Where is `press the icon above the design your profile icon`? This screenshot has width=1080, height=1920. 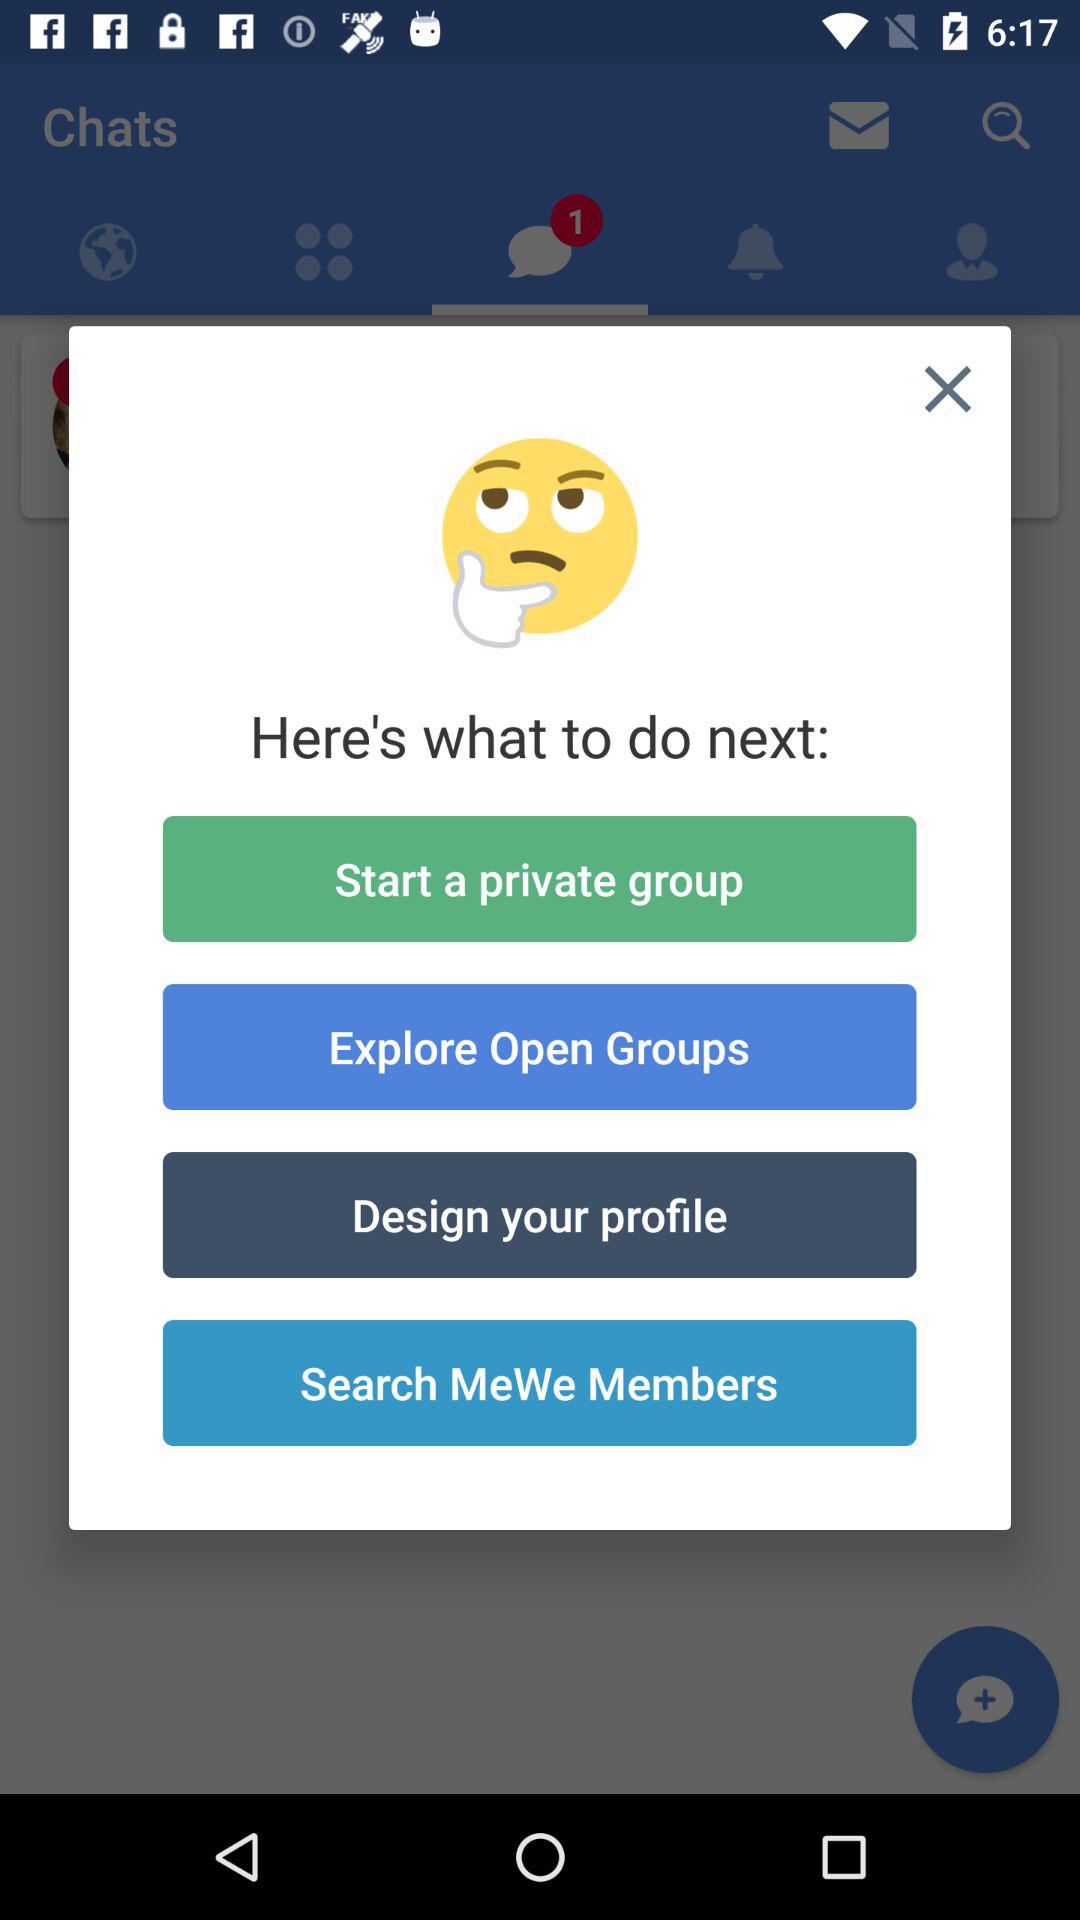 press the icon above the design your profile icon is located at coordinates (539, 1046).